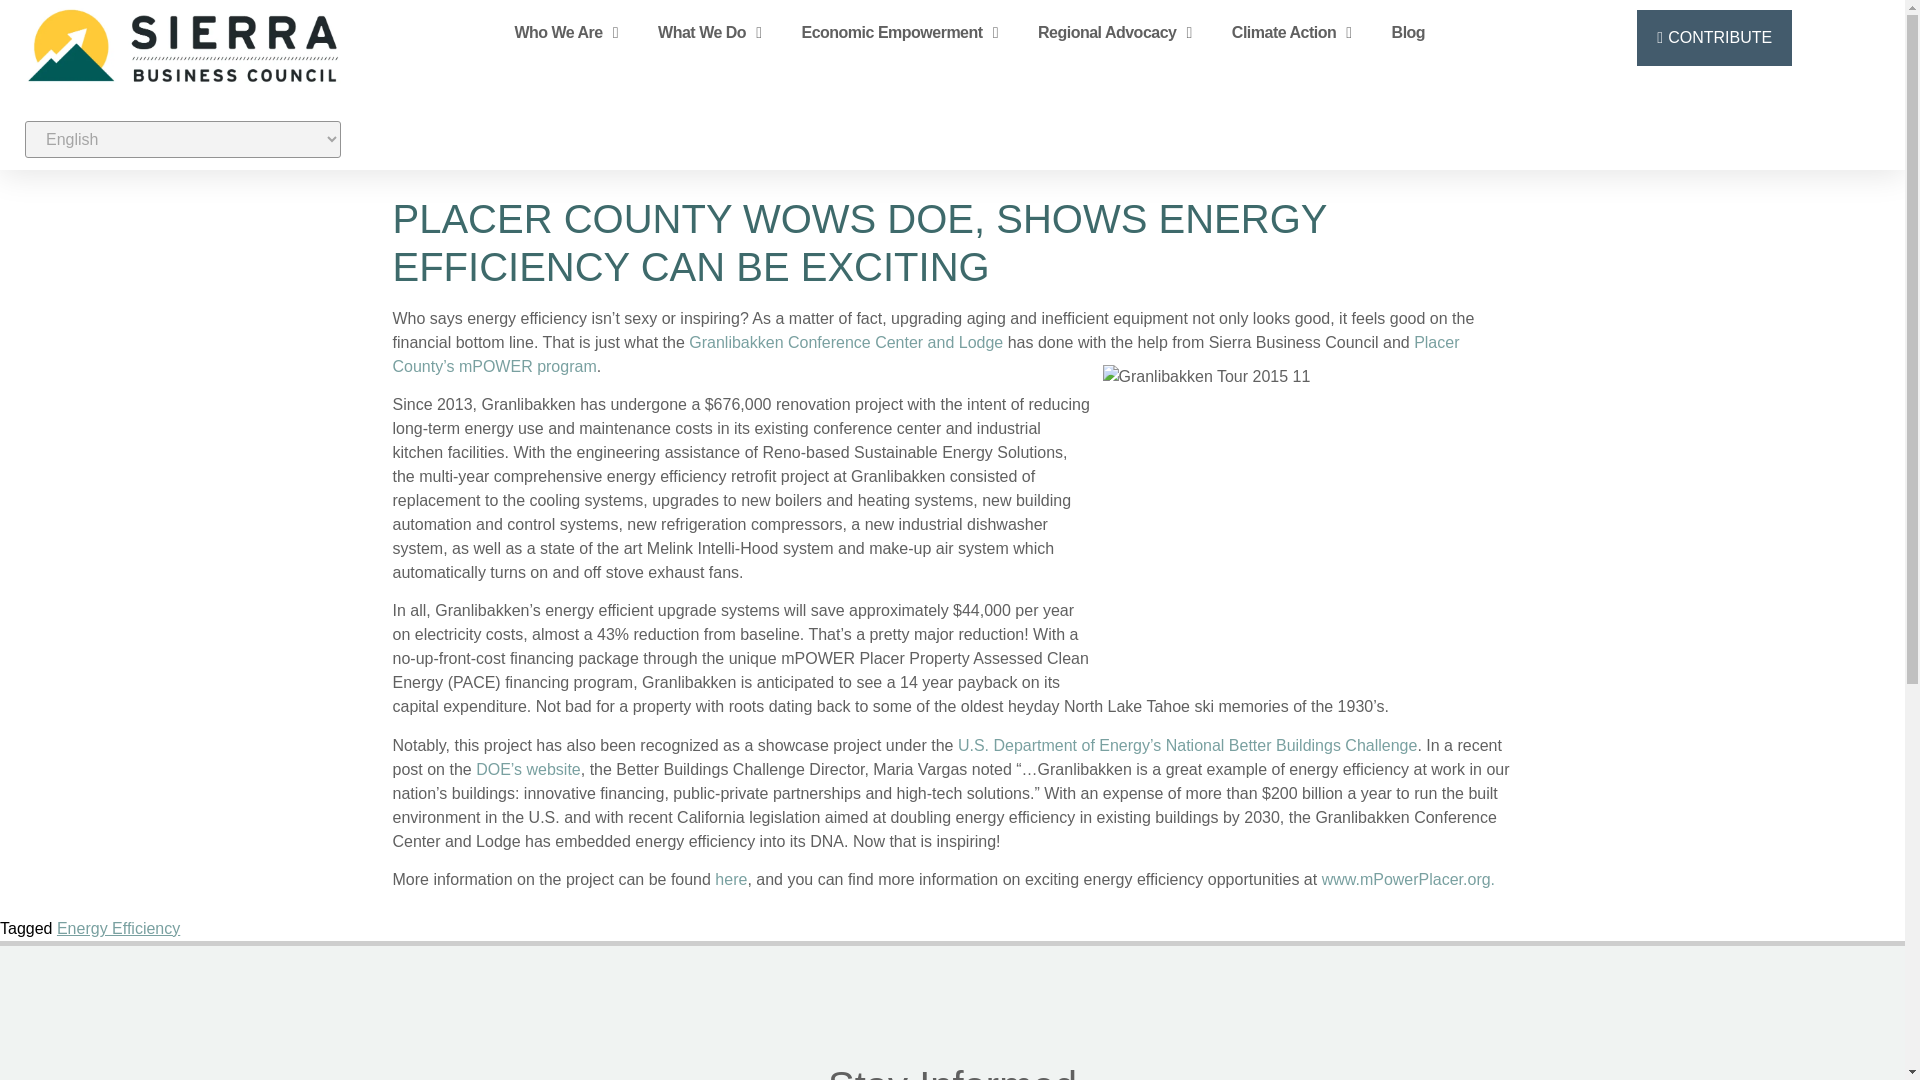 Image resolution: width=1920 pixels, height=1080 pixels. I want to click on Climate Action, so click(1292, 32).